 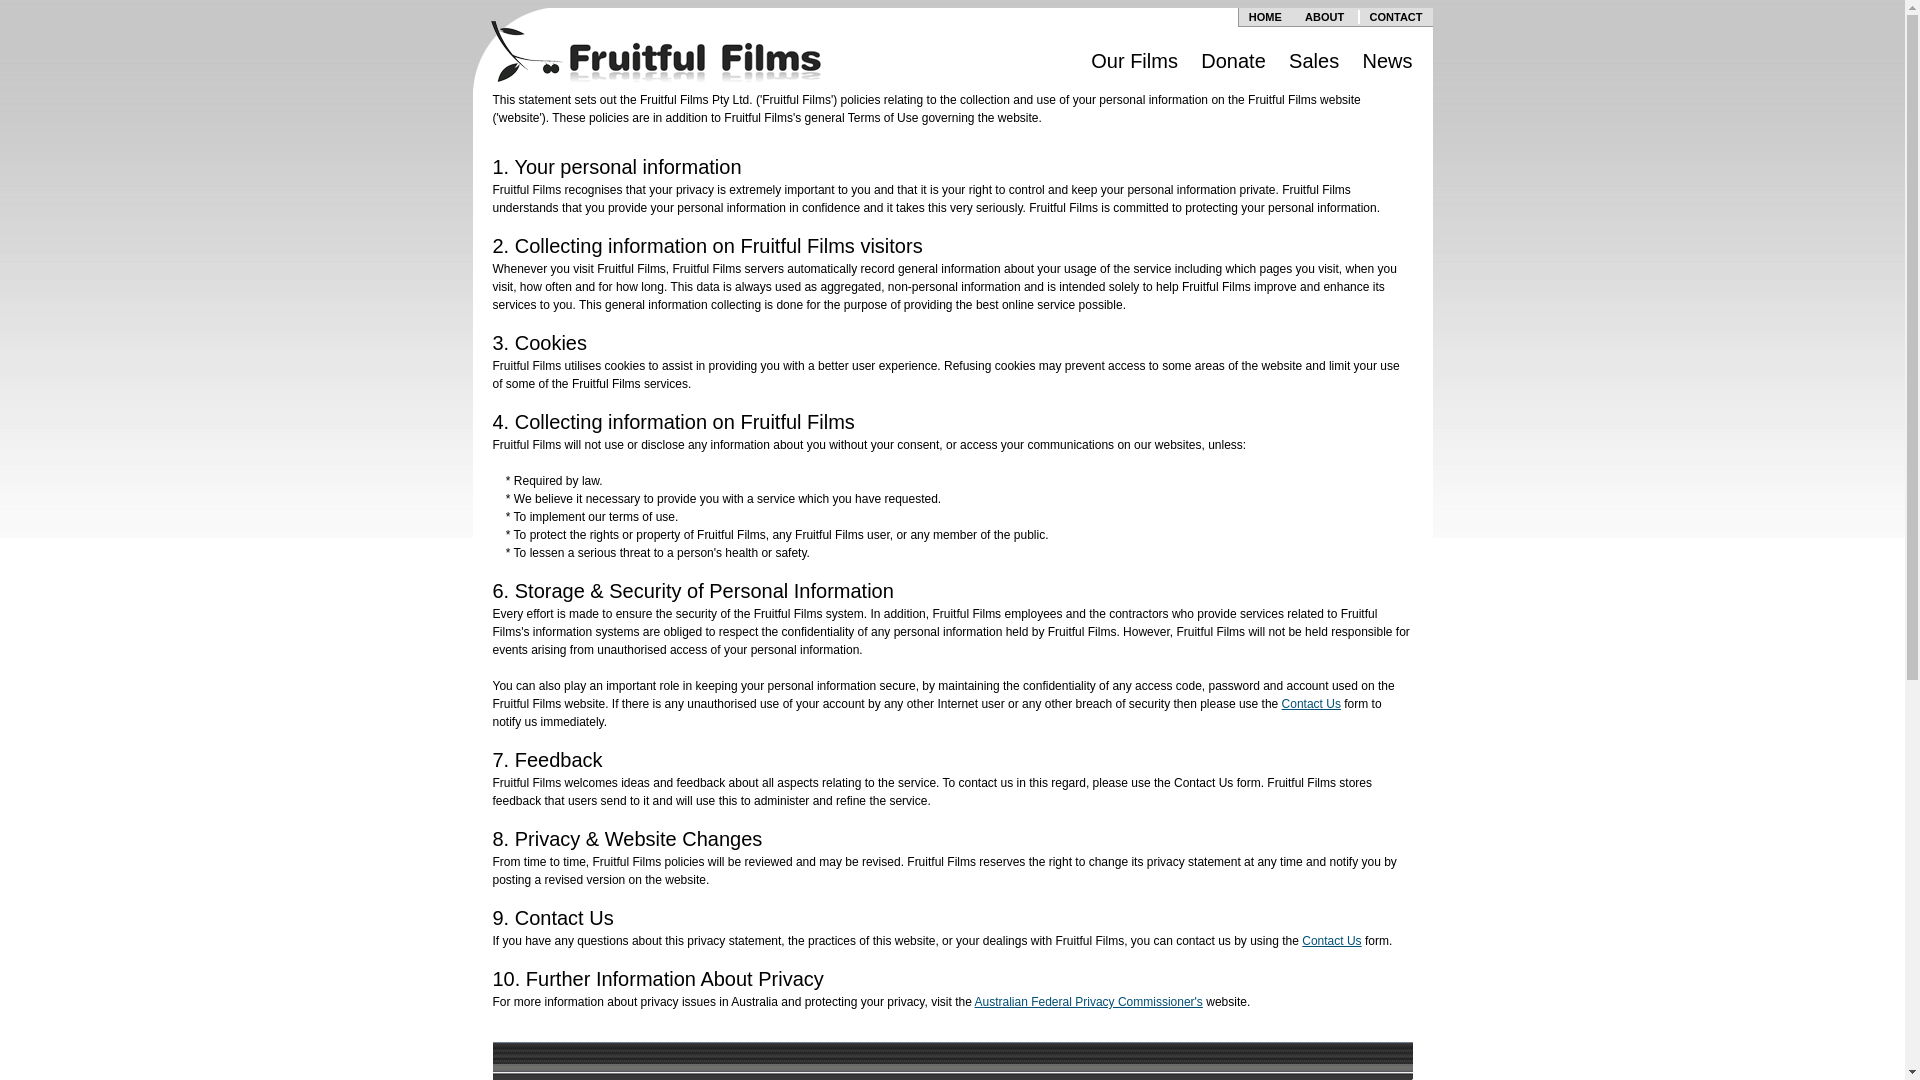 What do you see at coordinates (1266, 17) in the screenshot?
I see `HOME` at bounding box center [1266, 17].